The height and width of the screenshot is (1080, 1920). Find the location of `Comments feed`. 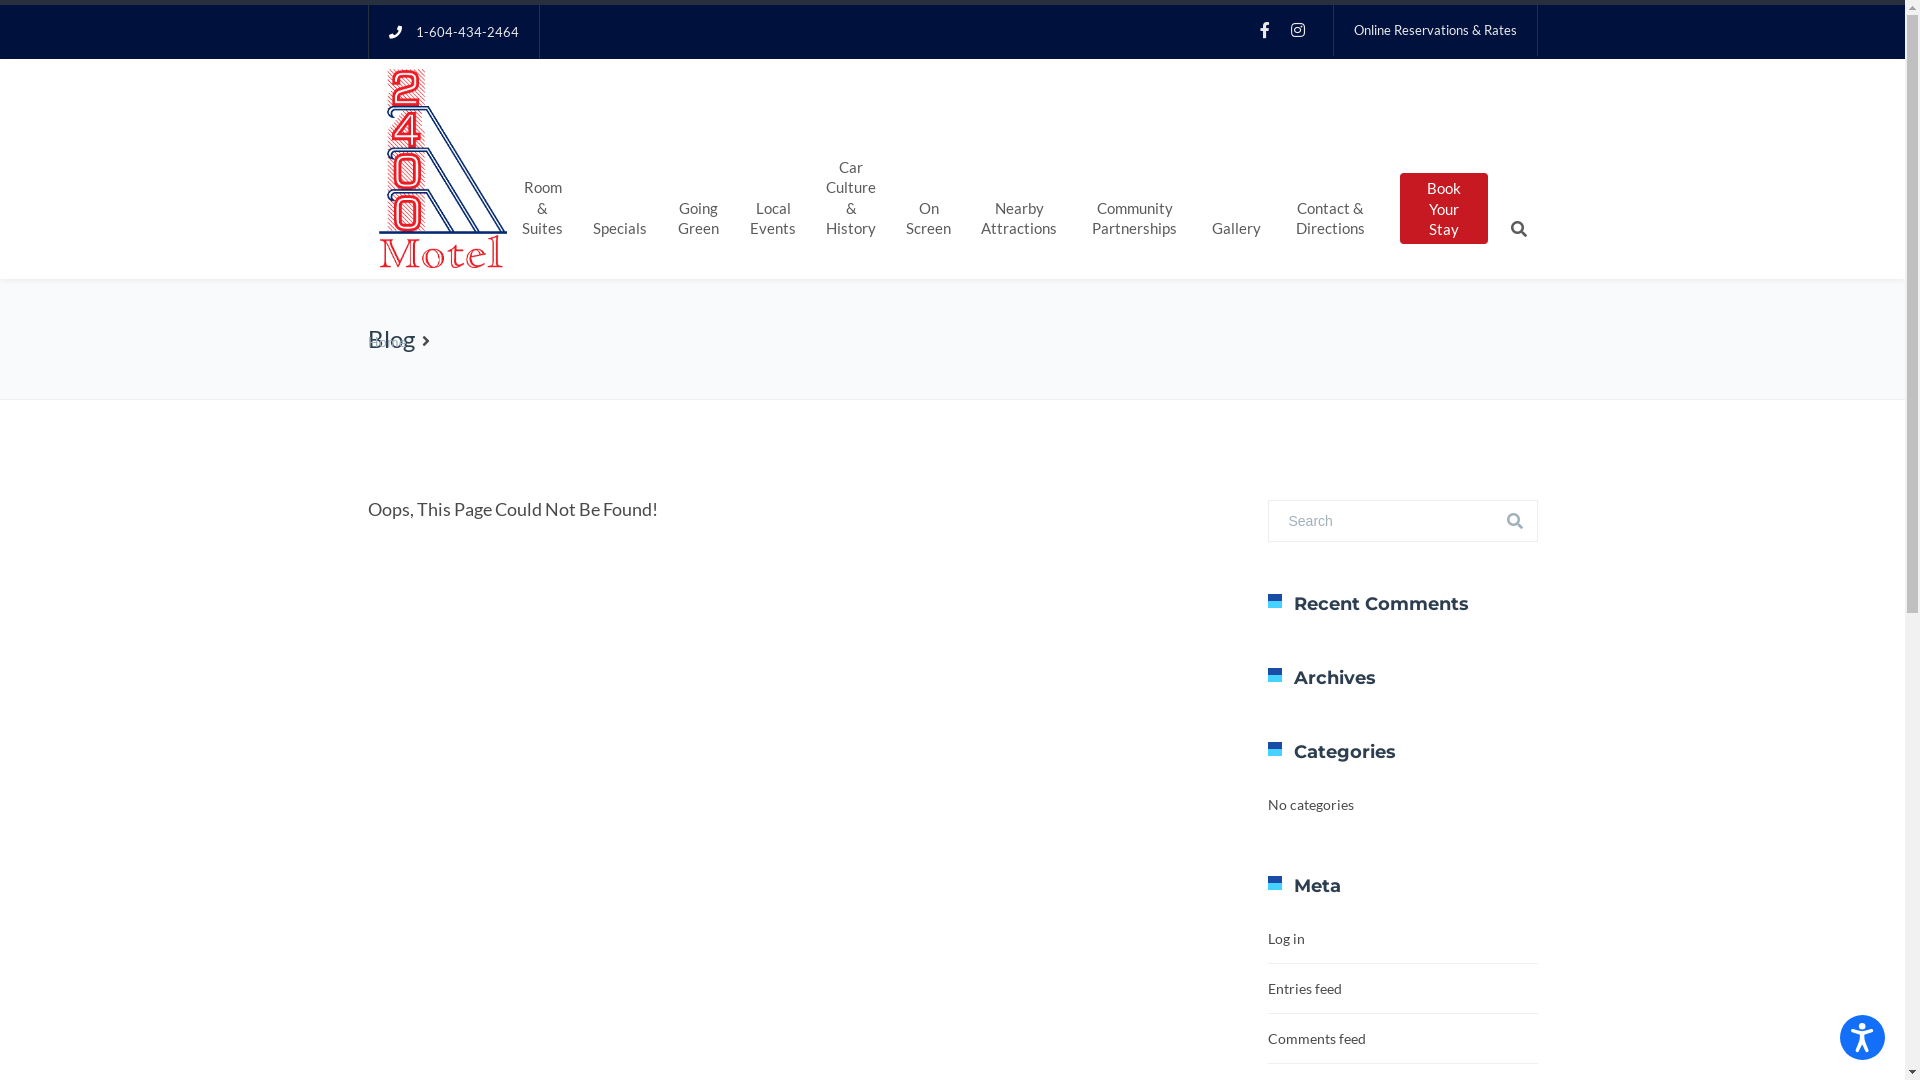

Comments feed is located at coordinates (1317, 1038).